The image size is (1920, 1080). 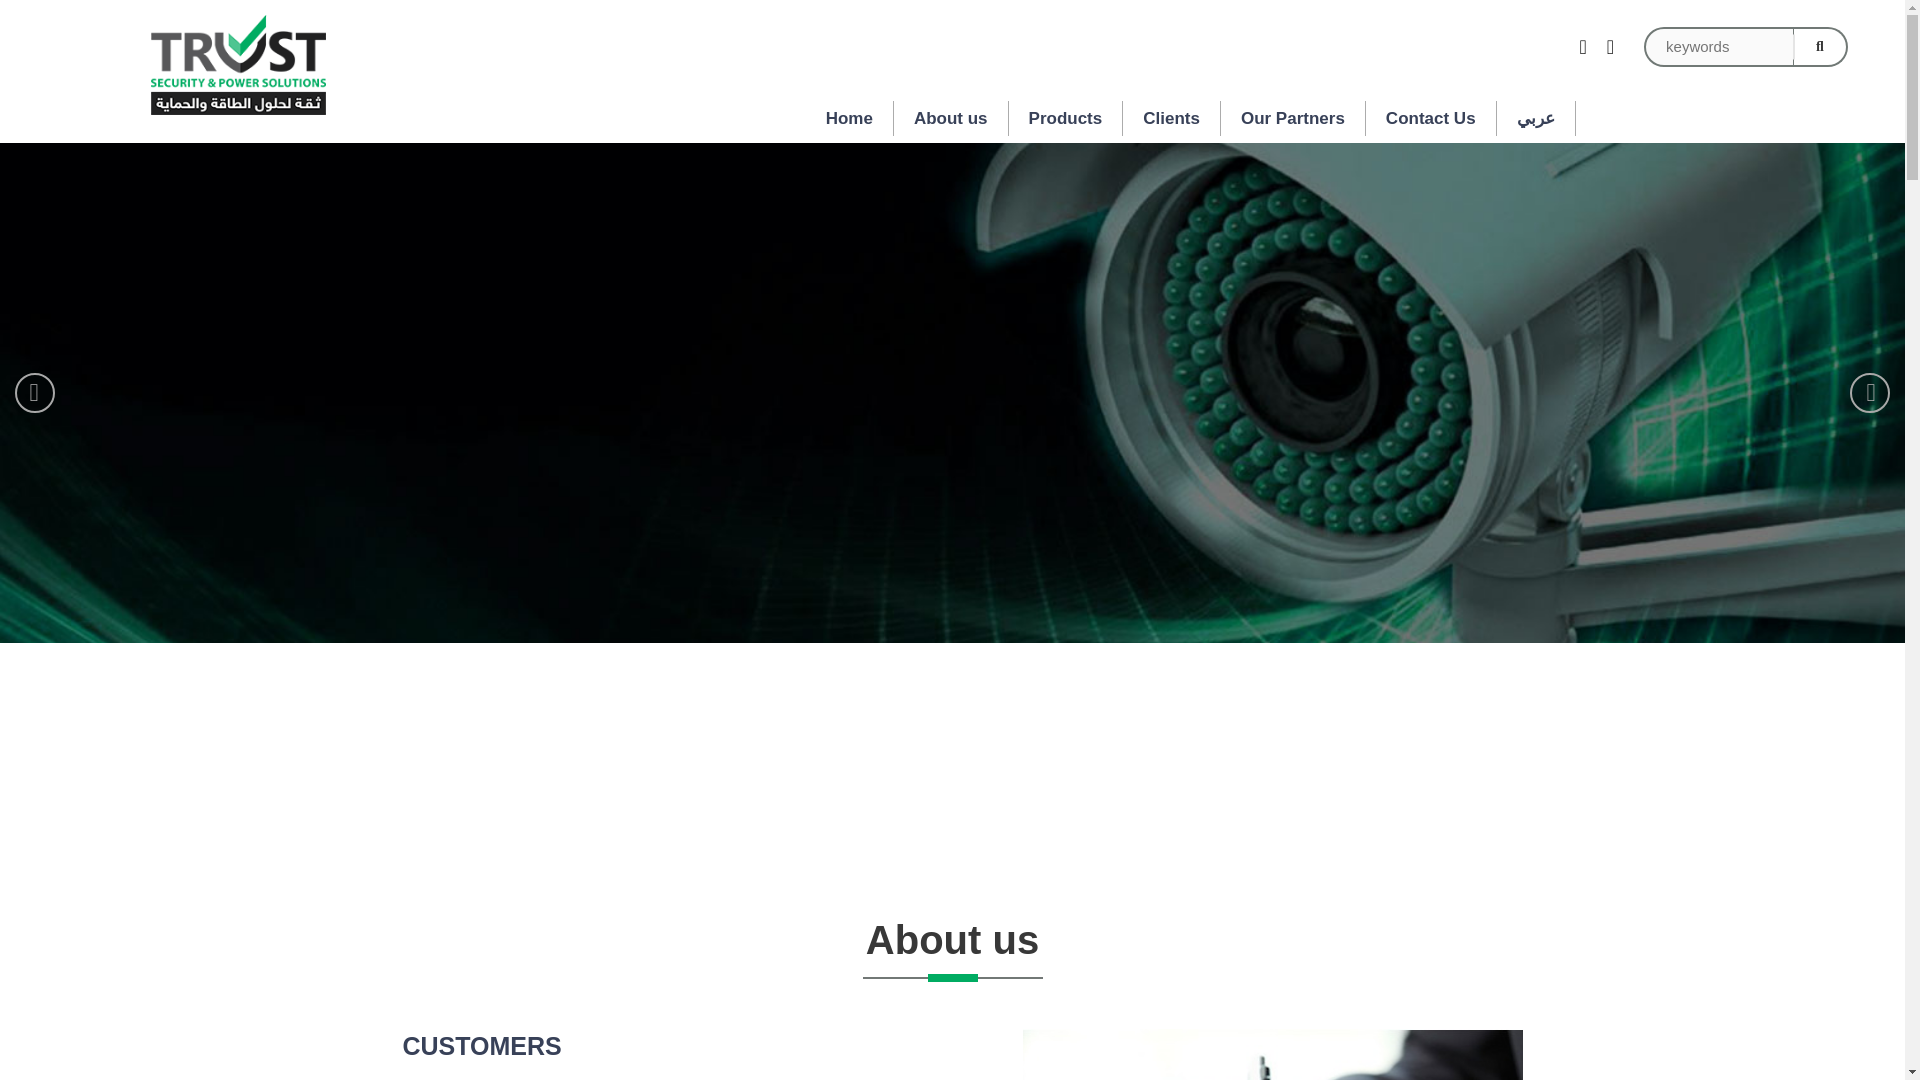 What do you see at coordinates (1172, 118) in the screenshot?
I see `Clients` at bounding box center [1172, 118].